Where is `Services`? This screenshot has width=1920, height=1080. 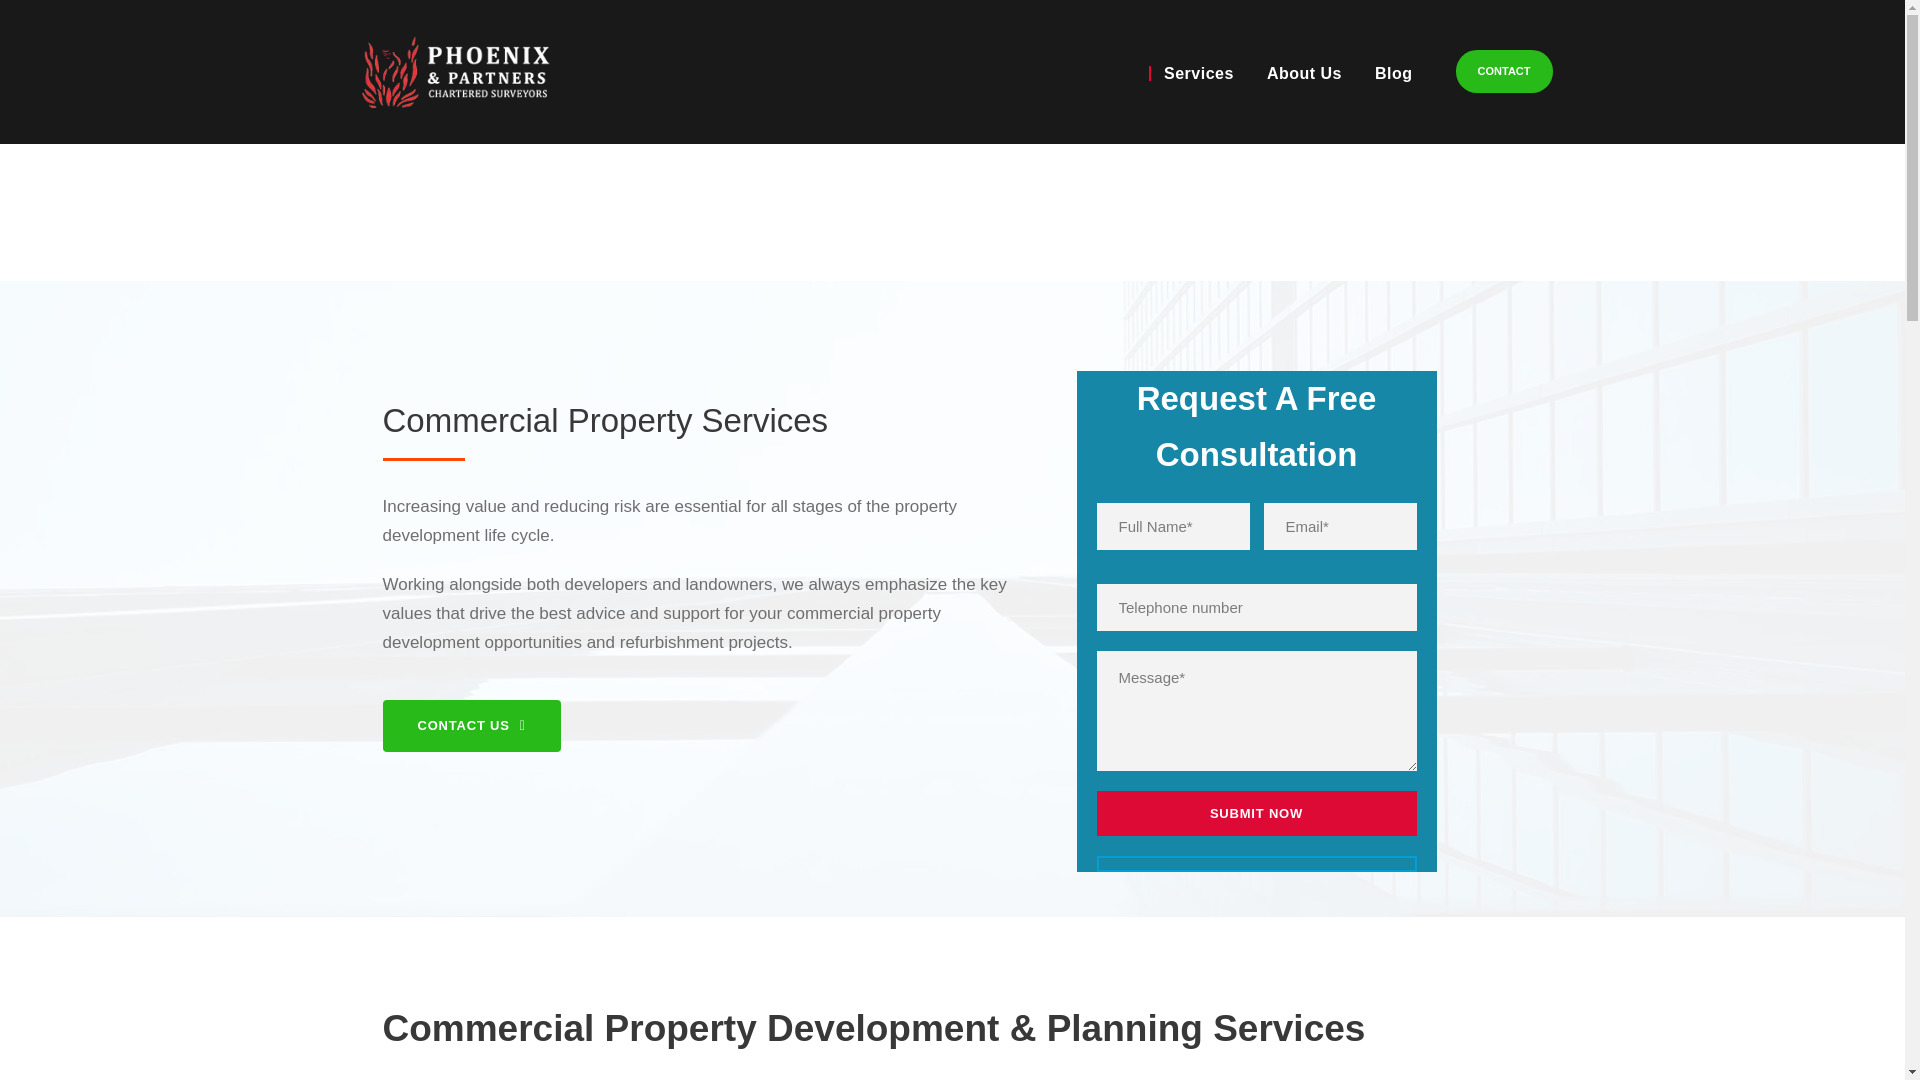
Services is located at coordinates (1191, 74).